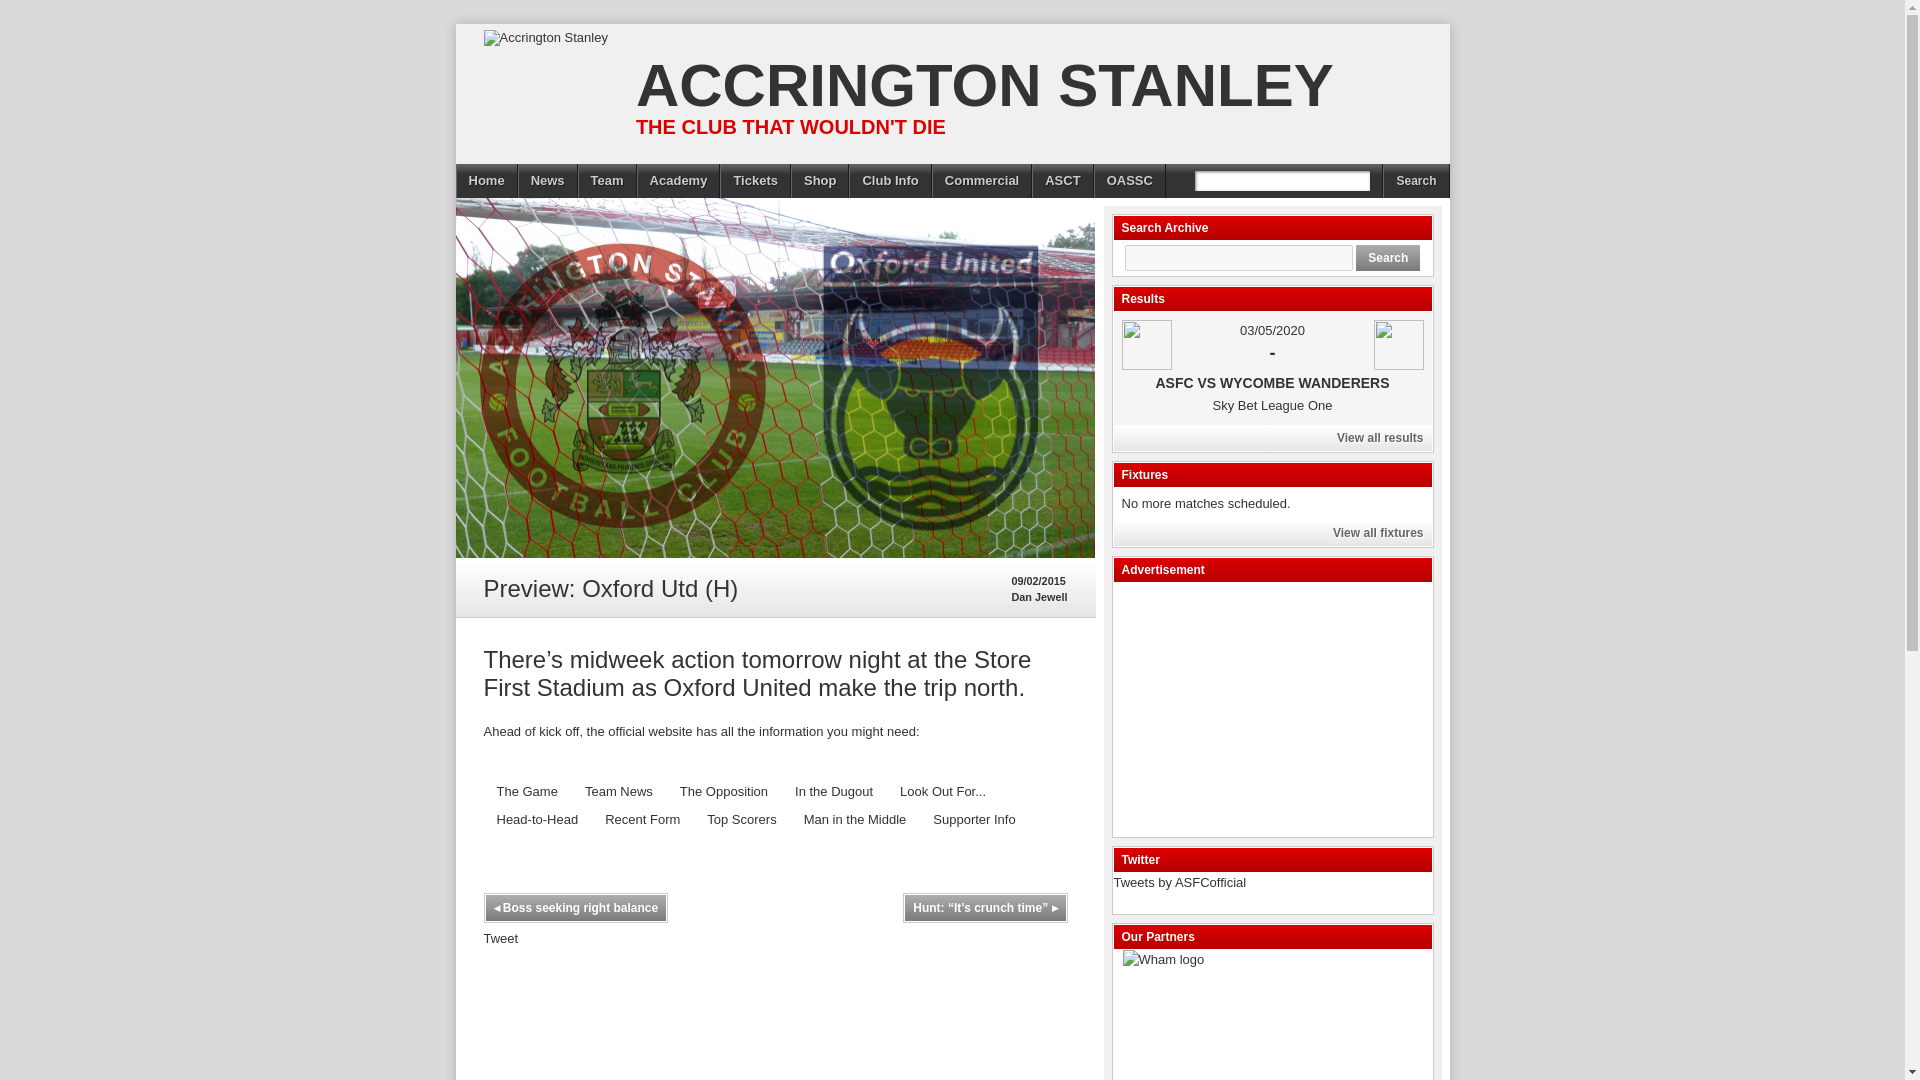  What do you see at coordinates (471, 200) in the screenshot?
I see `Twitter` at bounding box center [471, 200].